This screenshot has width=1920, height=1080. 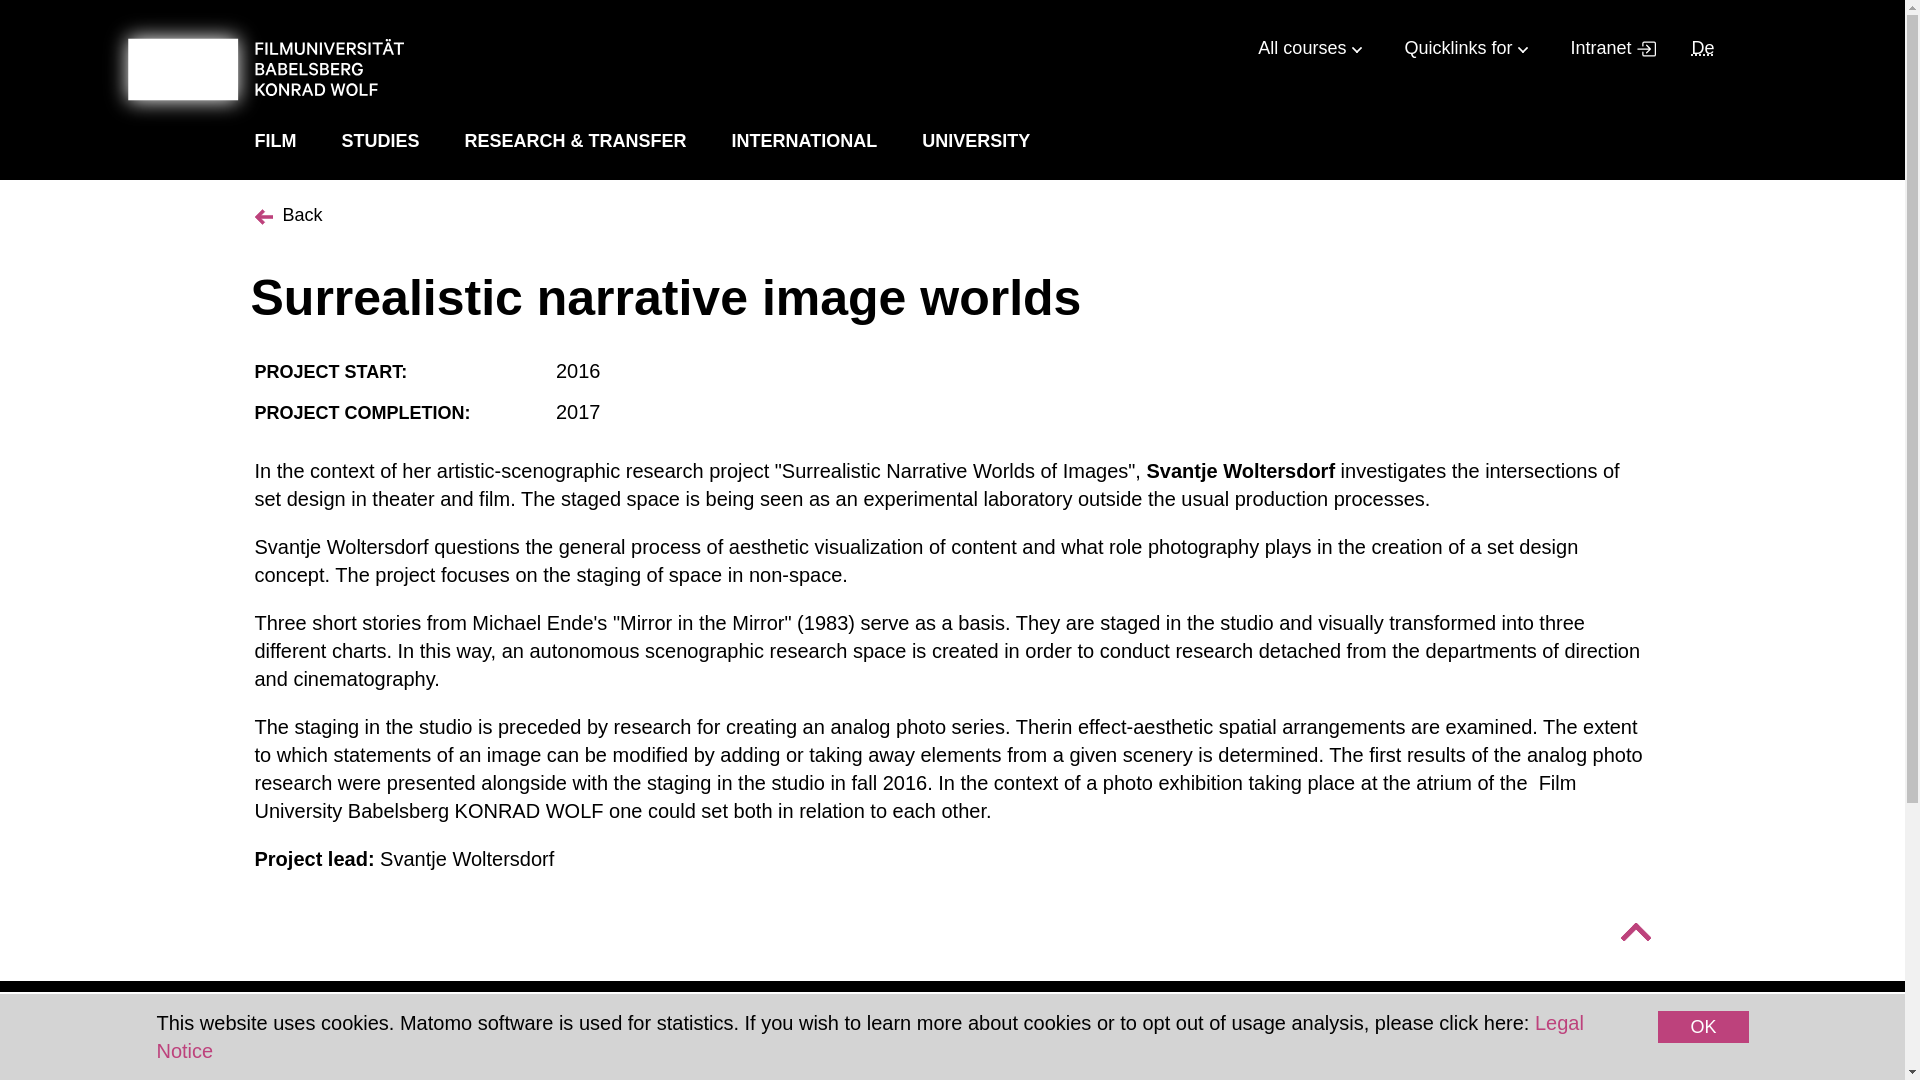 I want to click on deutsch, so click(x=1702, y=48).